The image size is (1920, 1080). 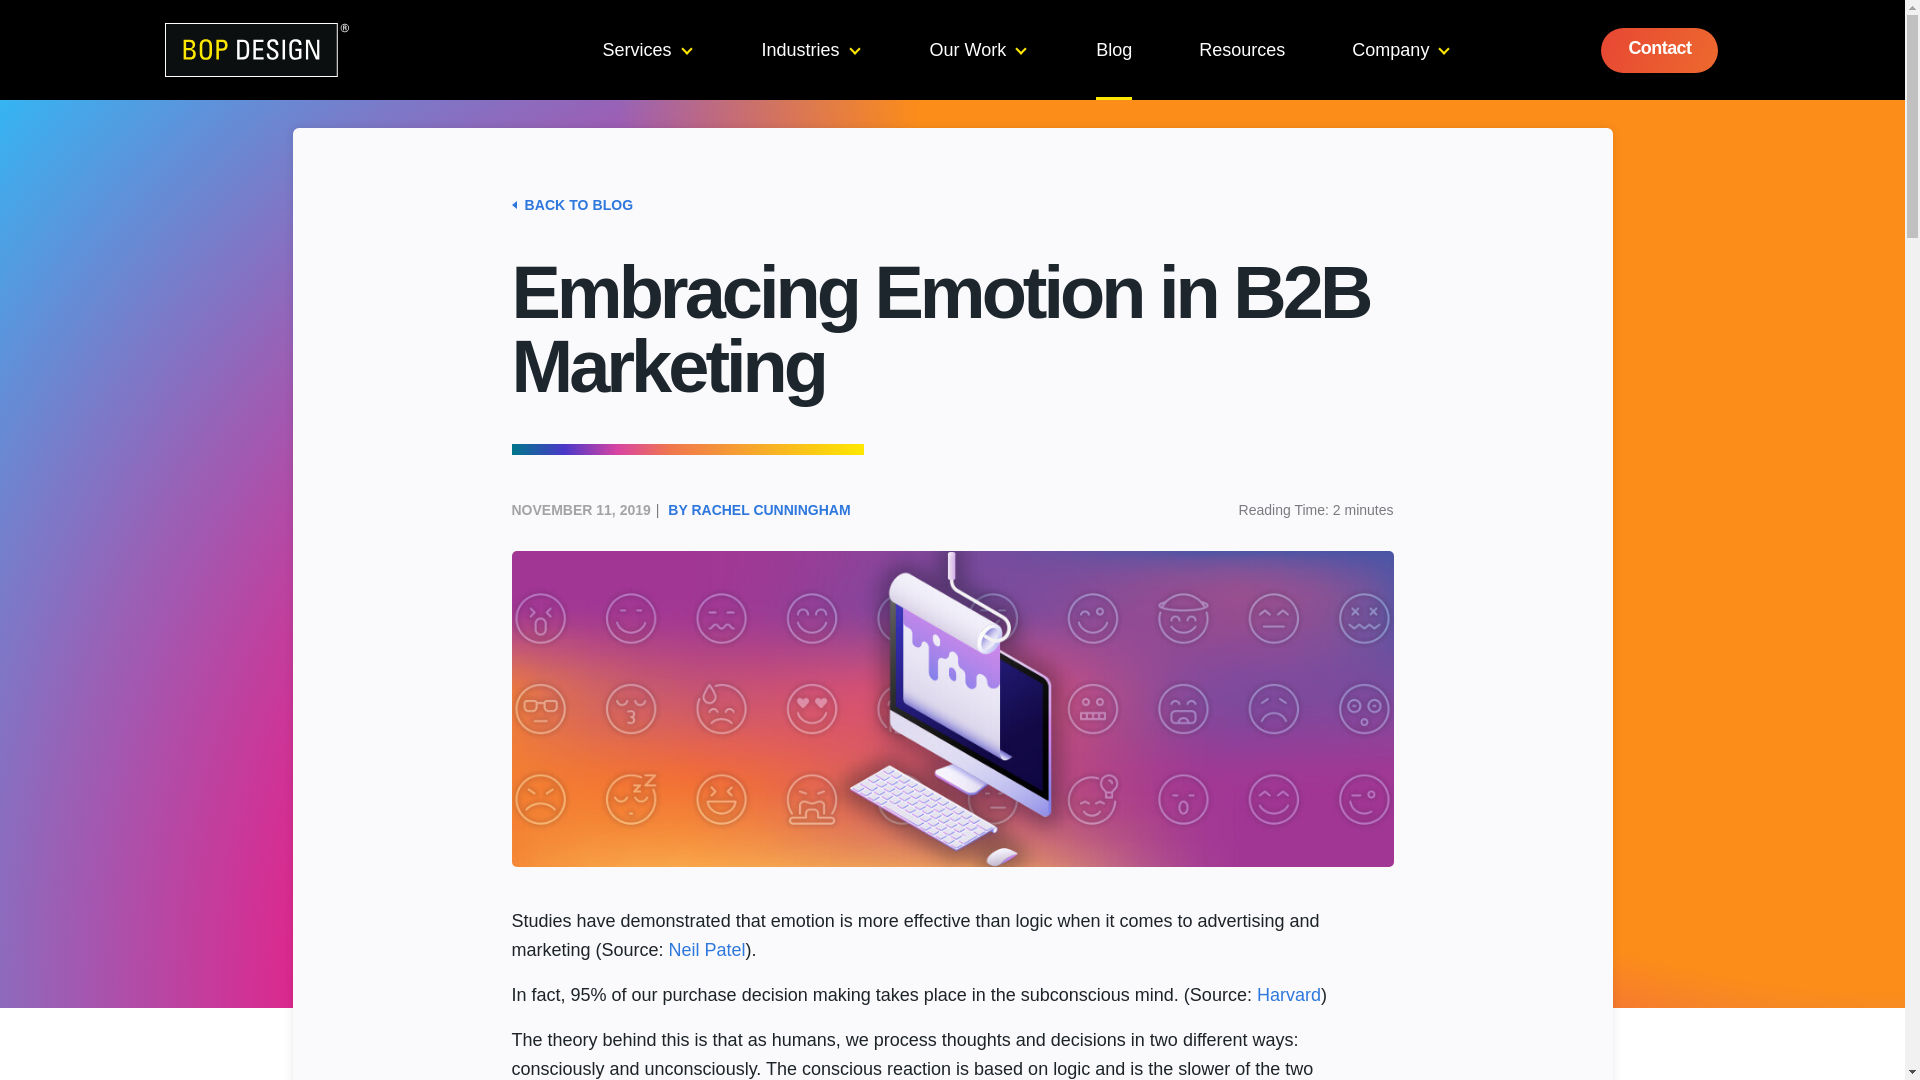 I want to click on Our Work, so click(x=978, y=50).